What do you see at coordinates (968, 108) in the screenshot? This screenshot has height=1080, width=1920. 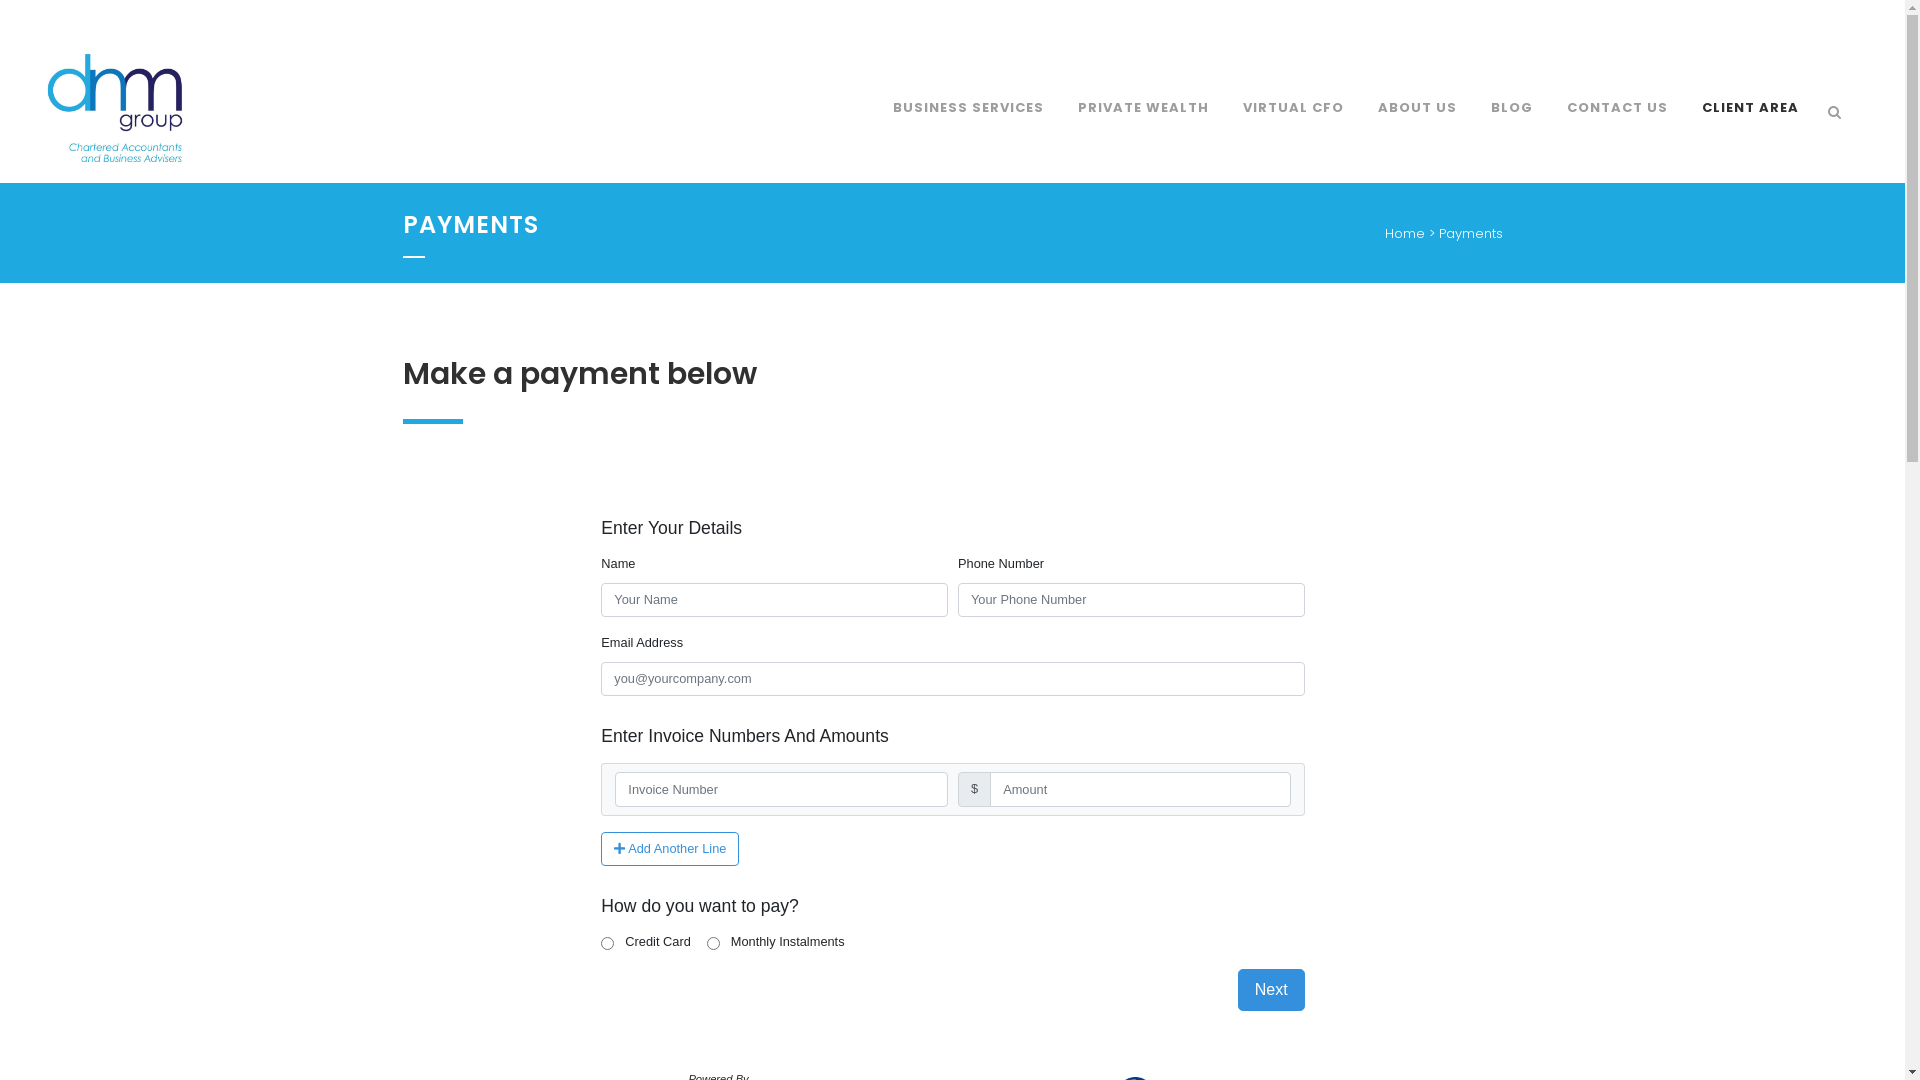 I see `BUSINESS SERVICES` at bounding box center [968, 108].